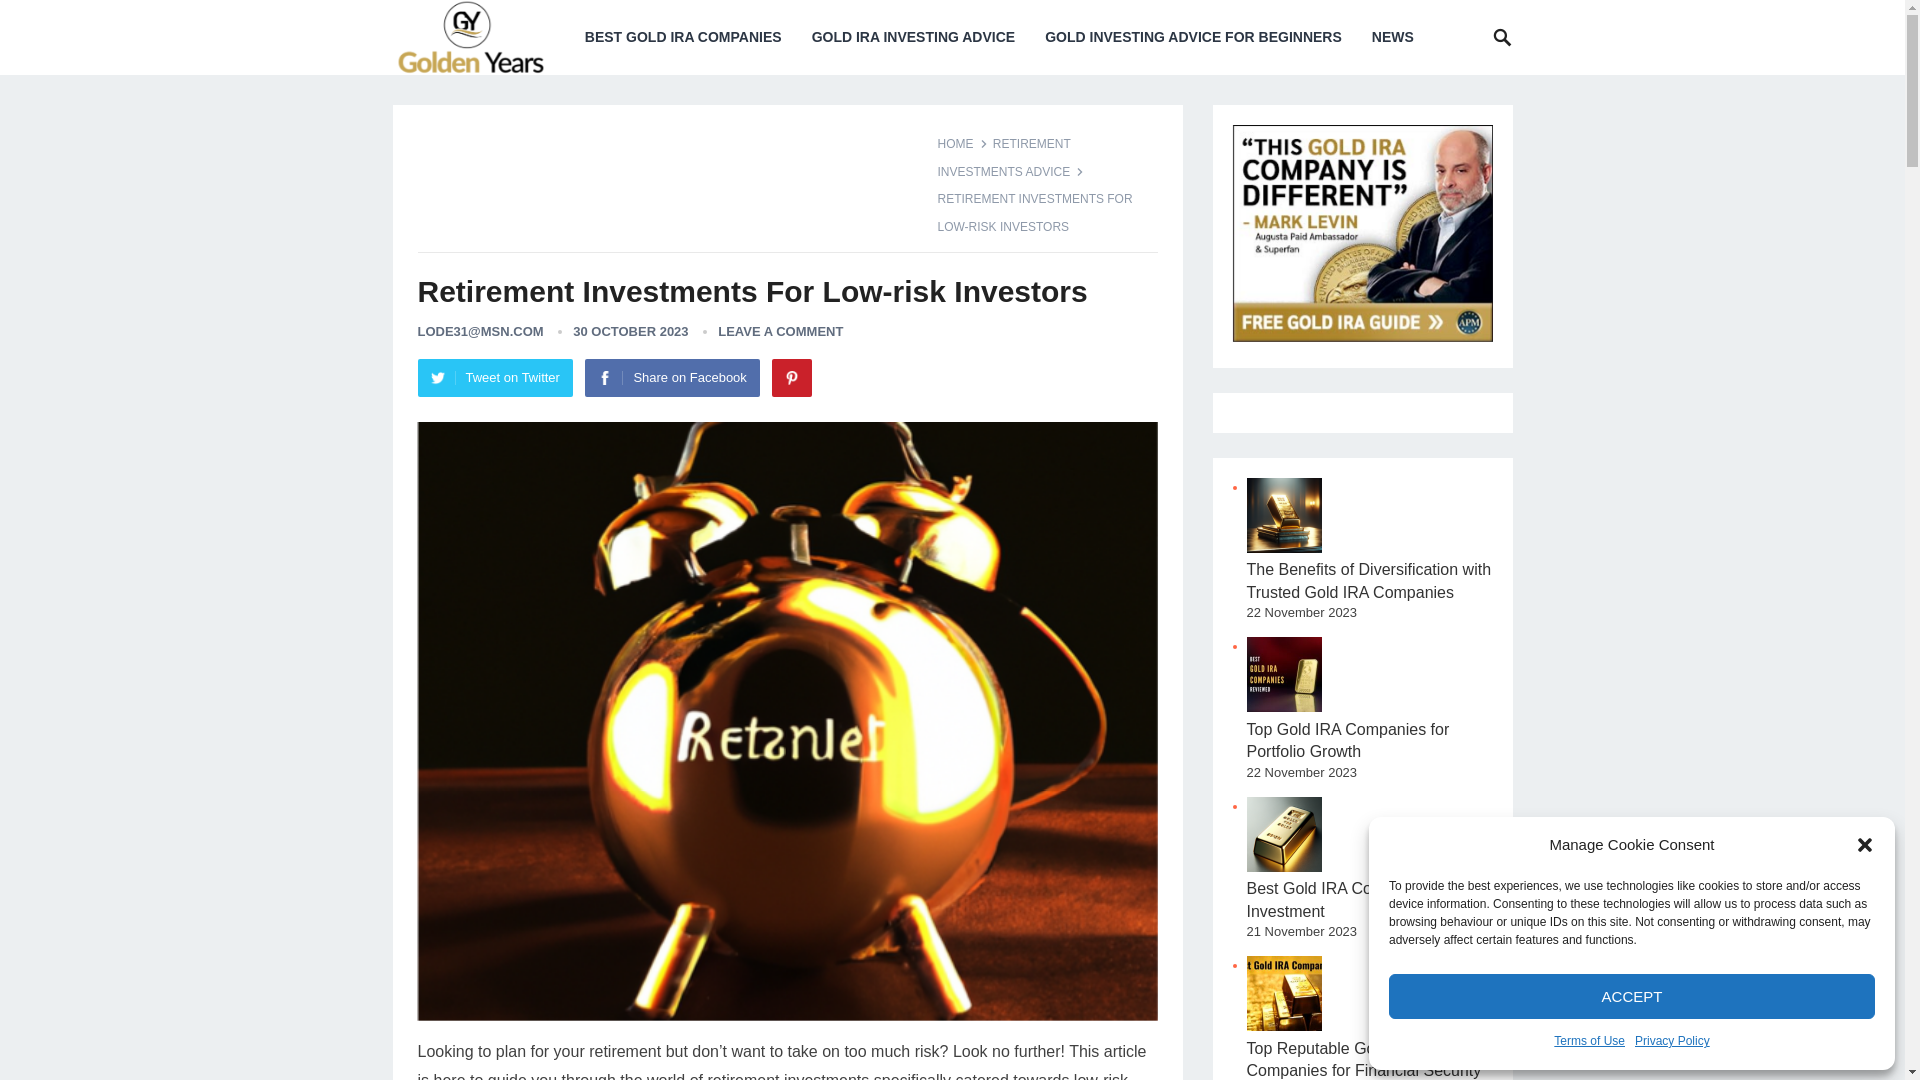  What do you see at coordinates (780, 332) in the screenshot?
I see `LEAVE A COMMENT` at bounding box center [780, 332].